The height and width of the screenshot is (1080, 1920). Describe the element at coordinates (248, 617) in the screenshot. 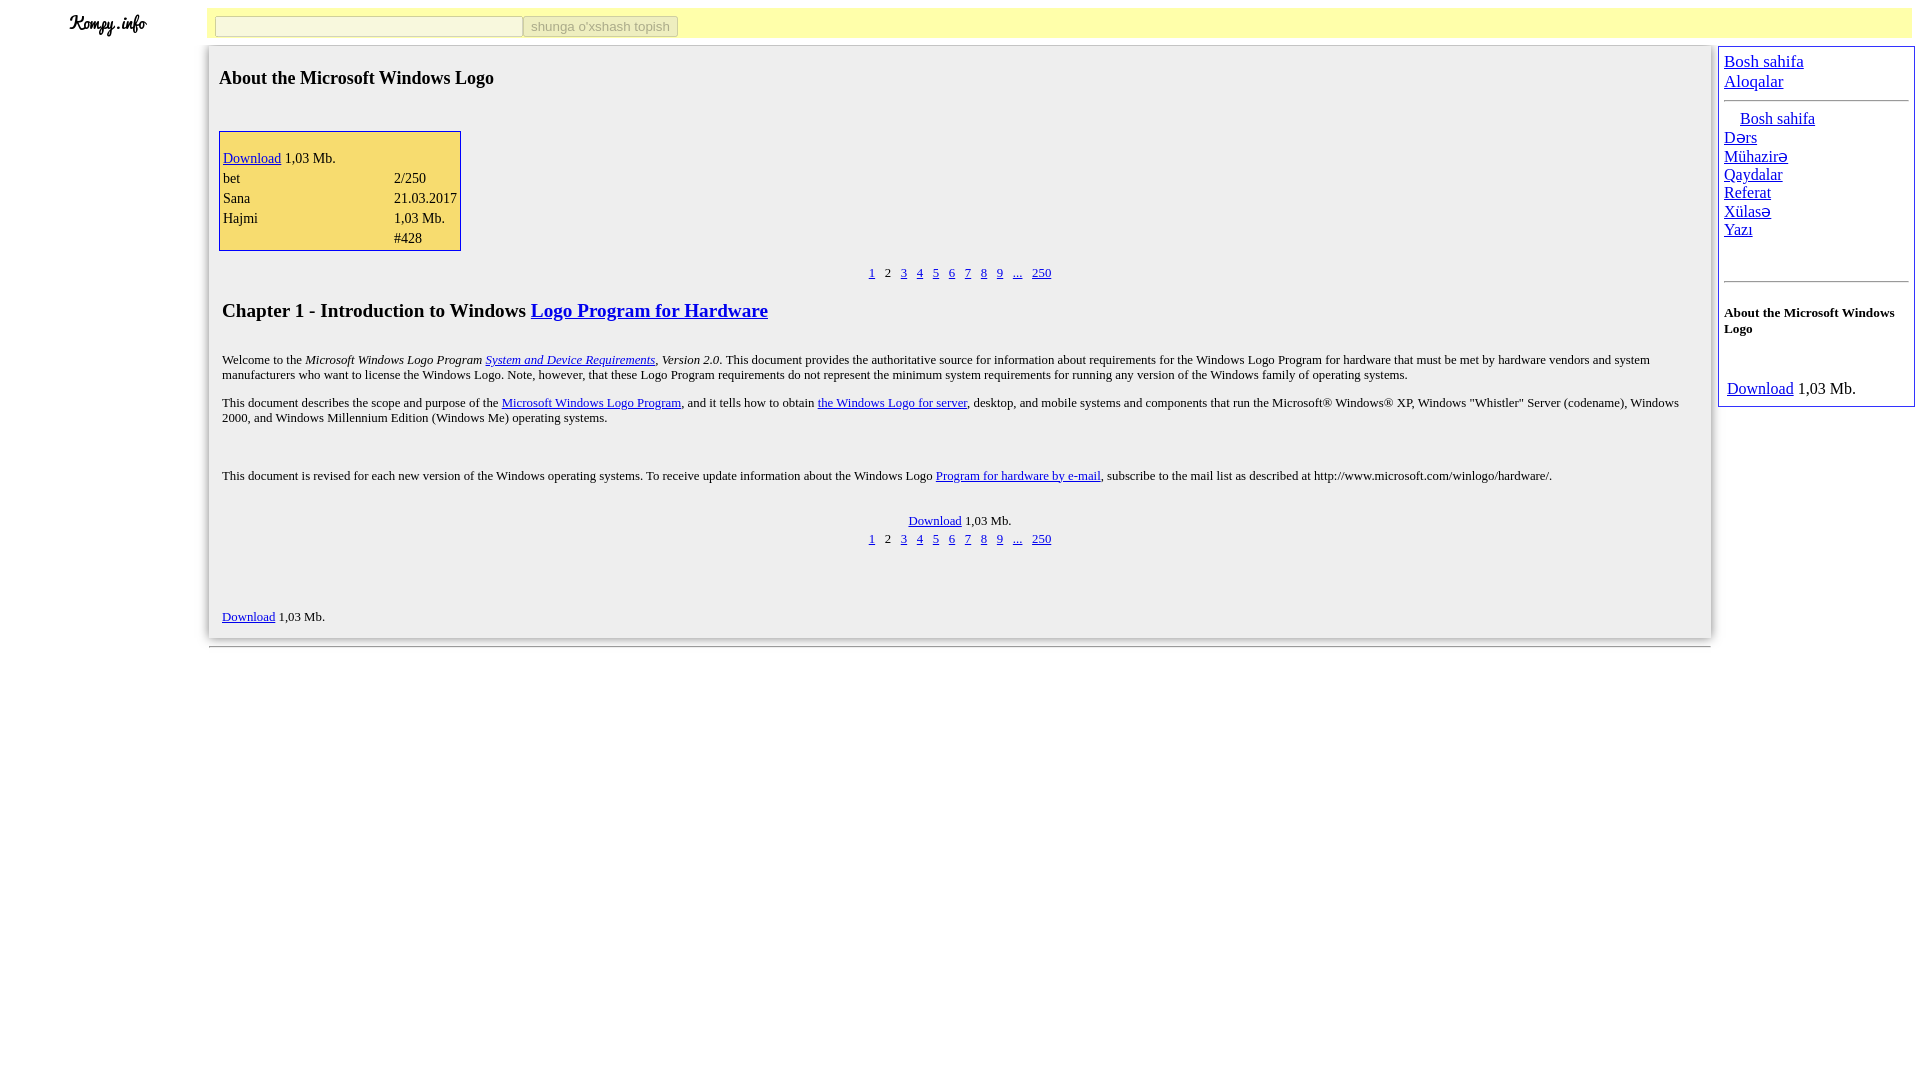

I see `Download` at that location.